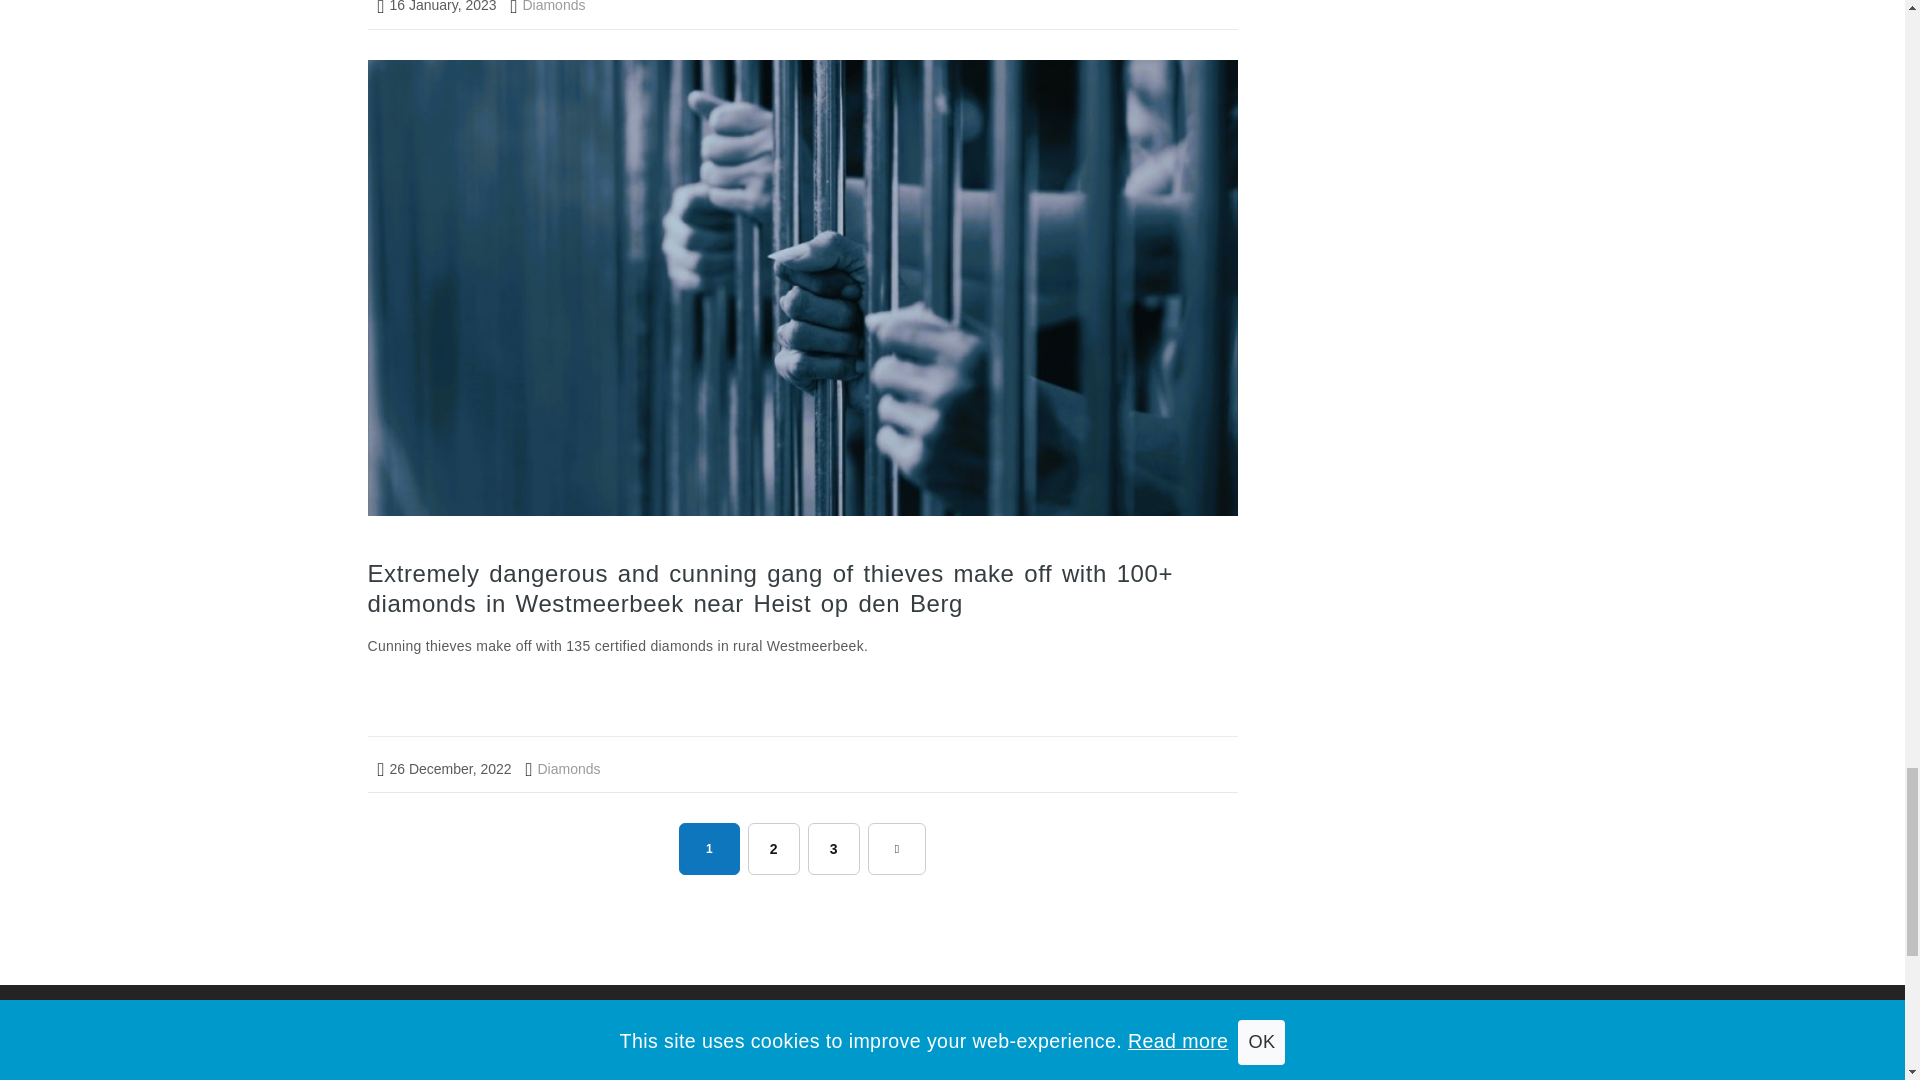 The image size is (1920, 1080). I want to click on Diamonds, so click(548, 6).